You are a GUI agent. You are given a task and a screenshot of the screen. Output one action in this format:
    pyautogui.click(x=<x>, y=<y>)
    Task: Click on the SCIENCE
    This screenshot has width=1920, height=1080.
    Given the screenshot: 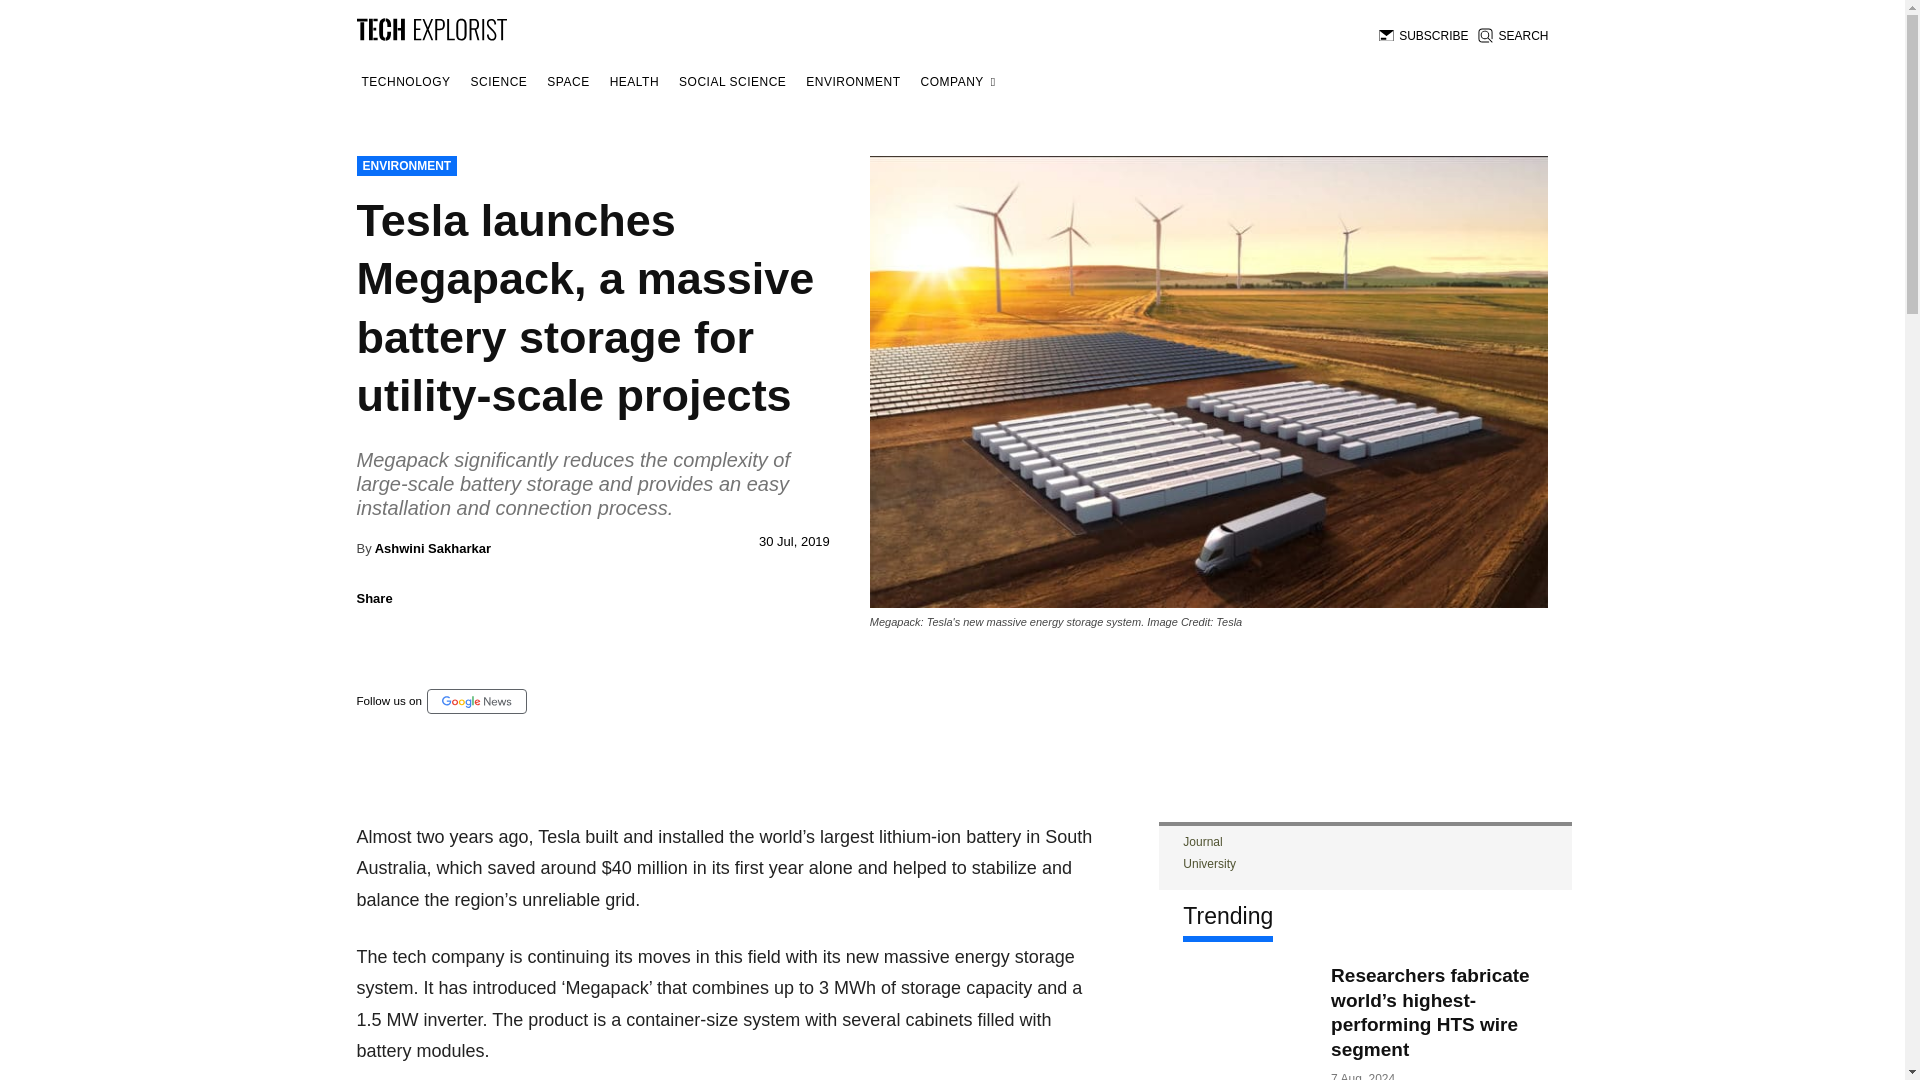 What is the action you would take?
    pyautogui.click(x=500, y=82)
    